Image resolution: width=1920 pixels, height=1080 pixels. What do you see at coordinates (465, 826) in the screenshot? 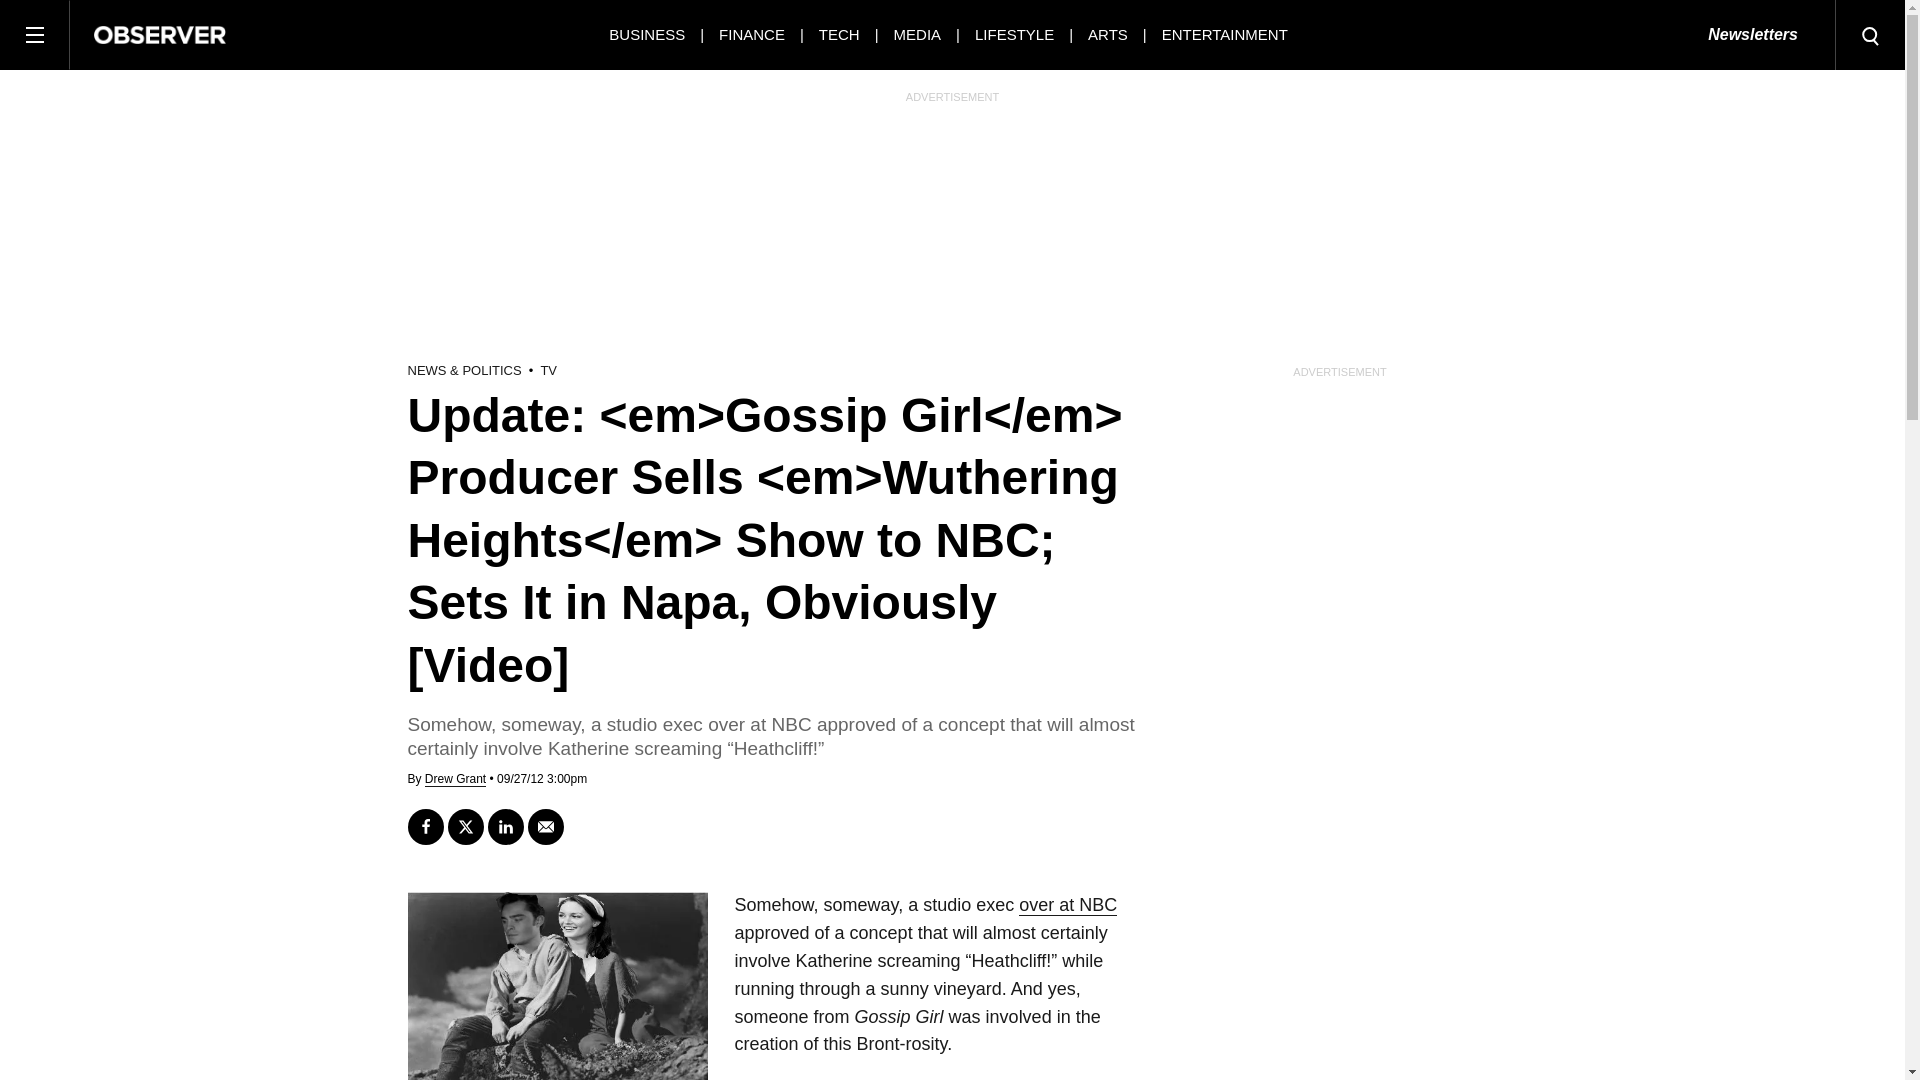
I see `Tweet` at bounding box center [465, 826].